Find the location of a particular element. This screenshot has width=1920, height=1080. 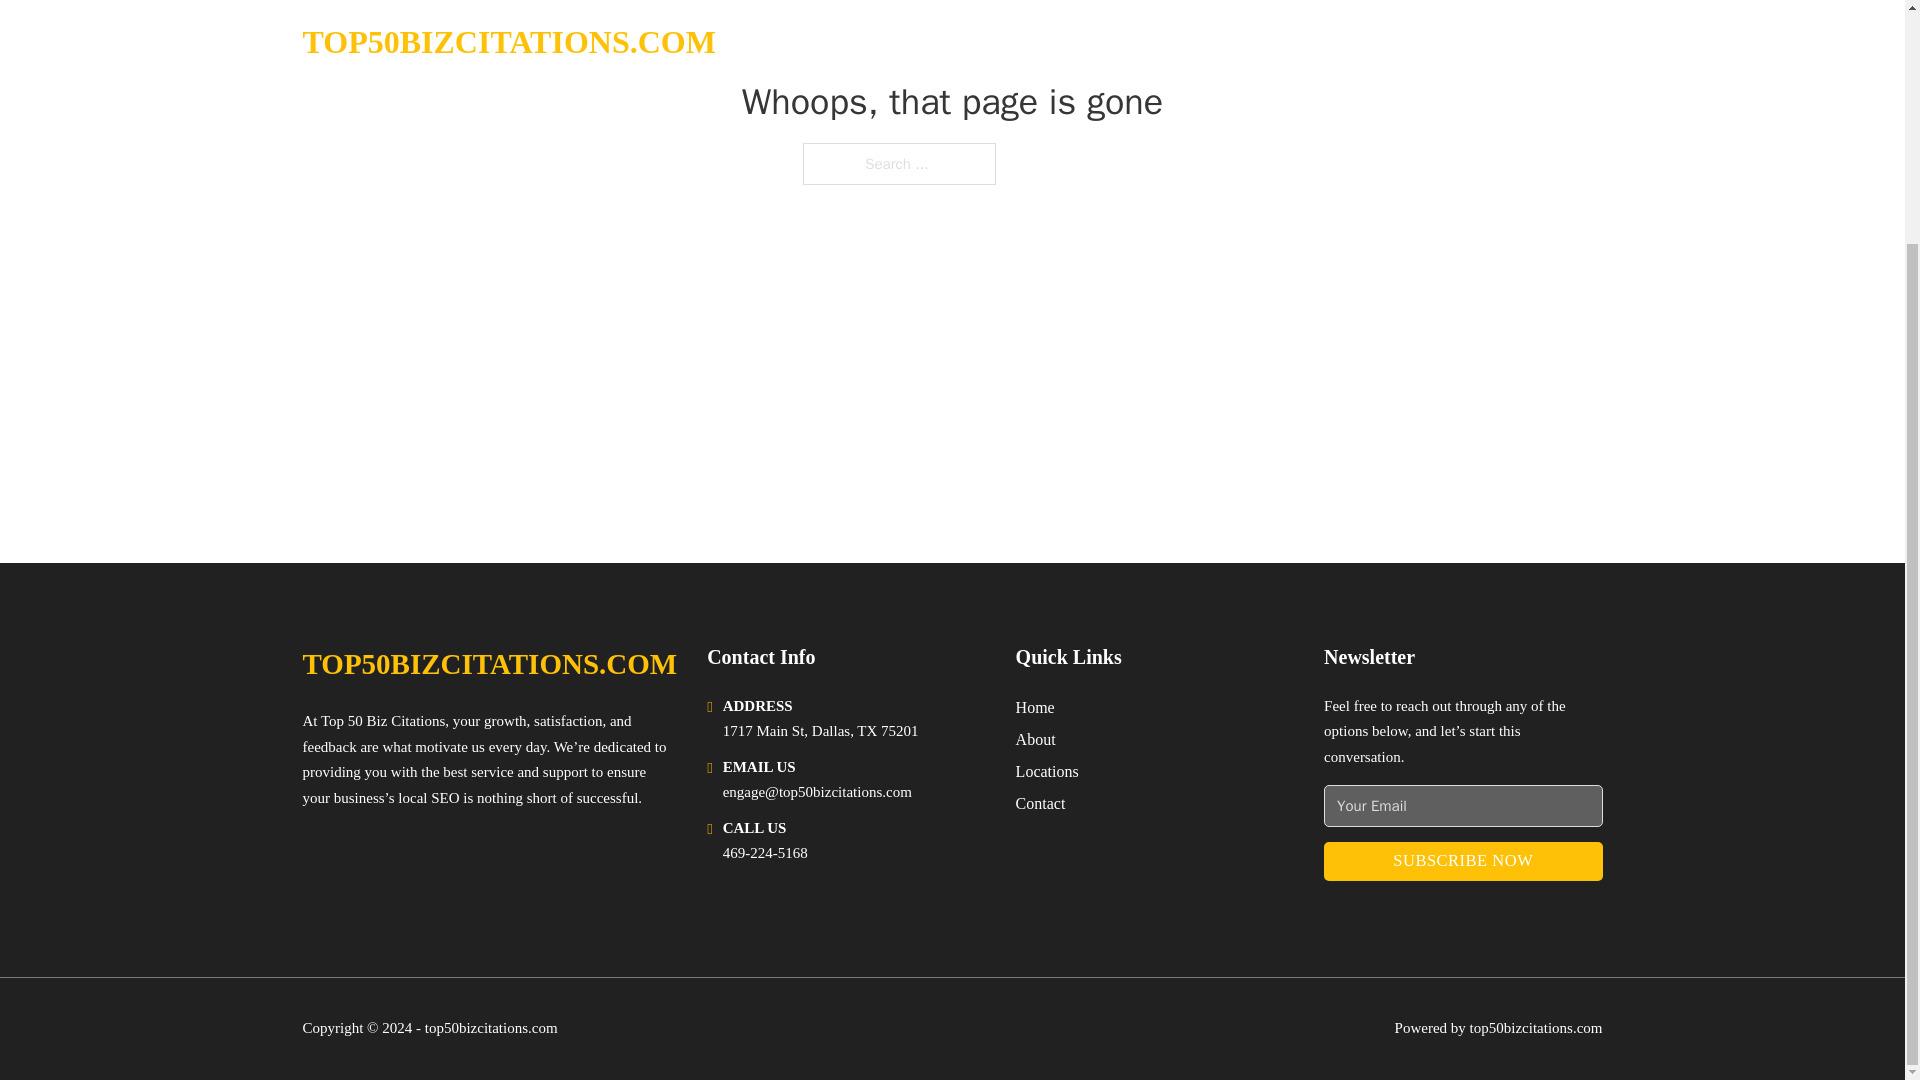

469-224-5168 is located at coordinates (766, 852).